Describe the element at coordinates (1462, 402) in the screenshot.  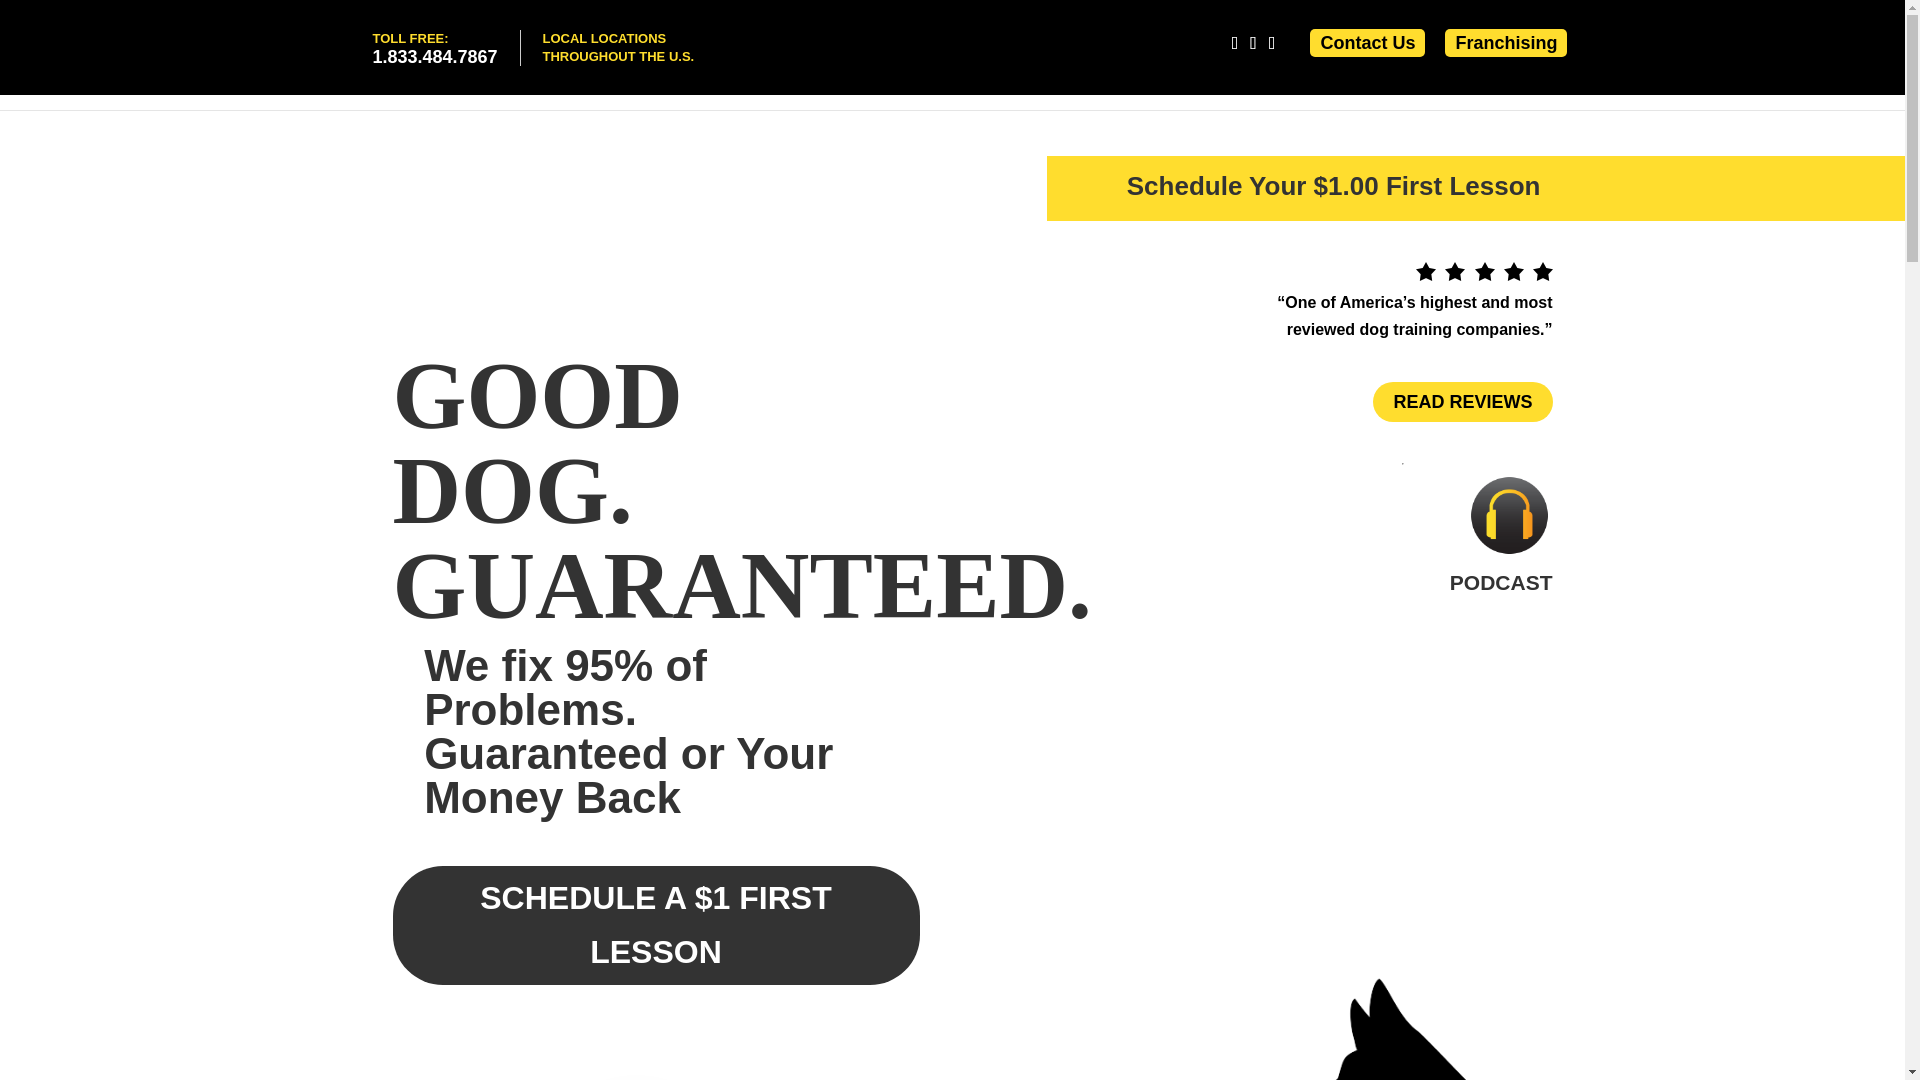
I see `READ REVIEWS` at that location.